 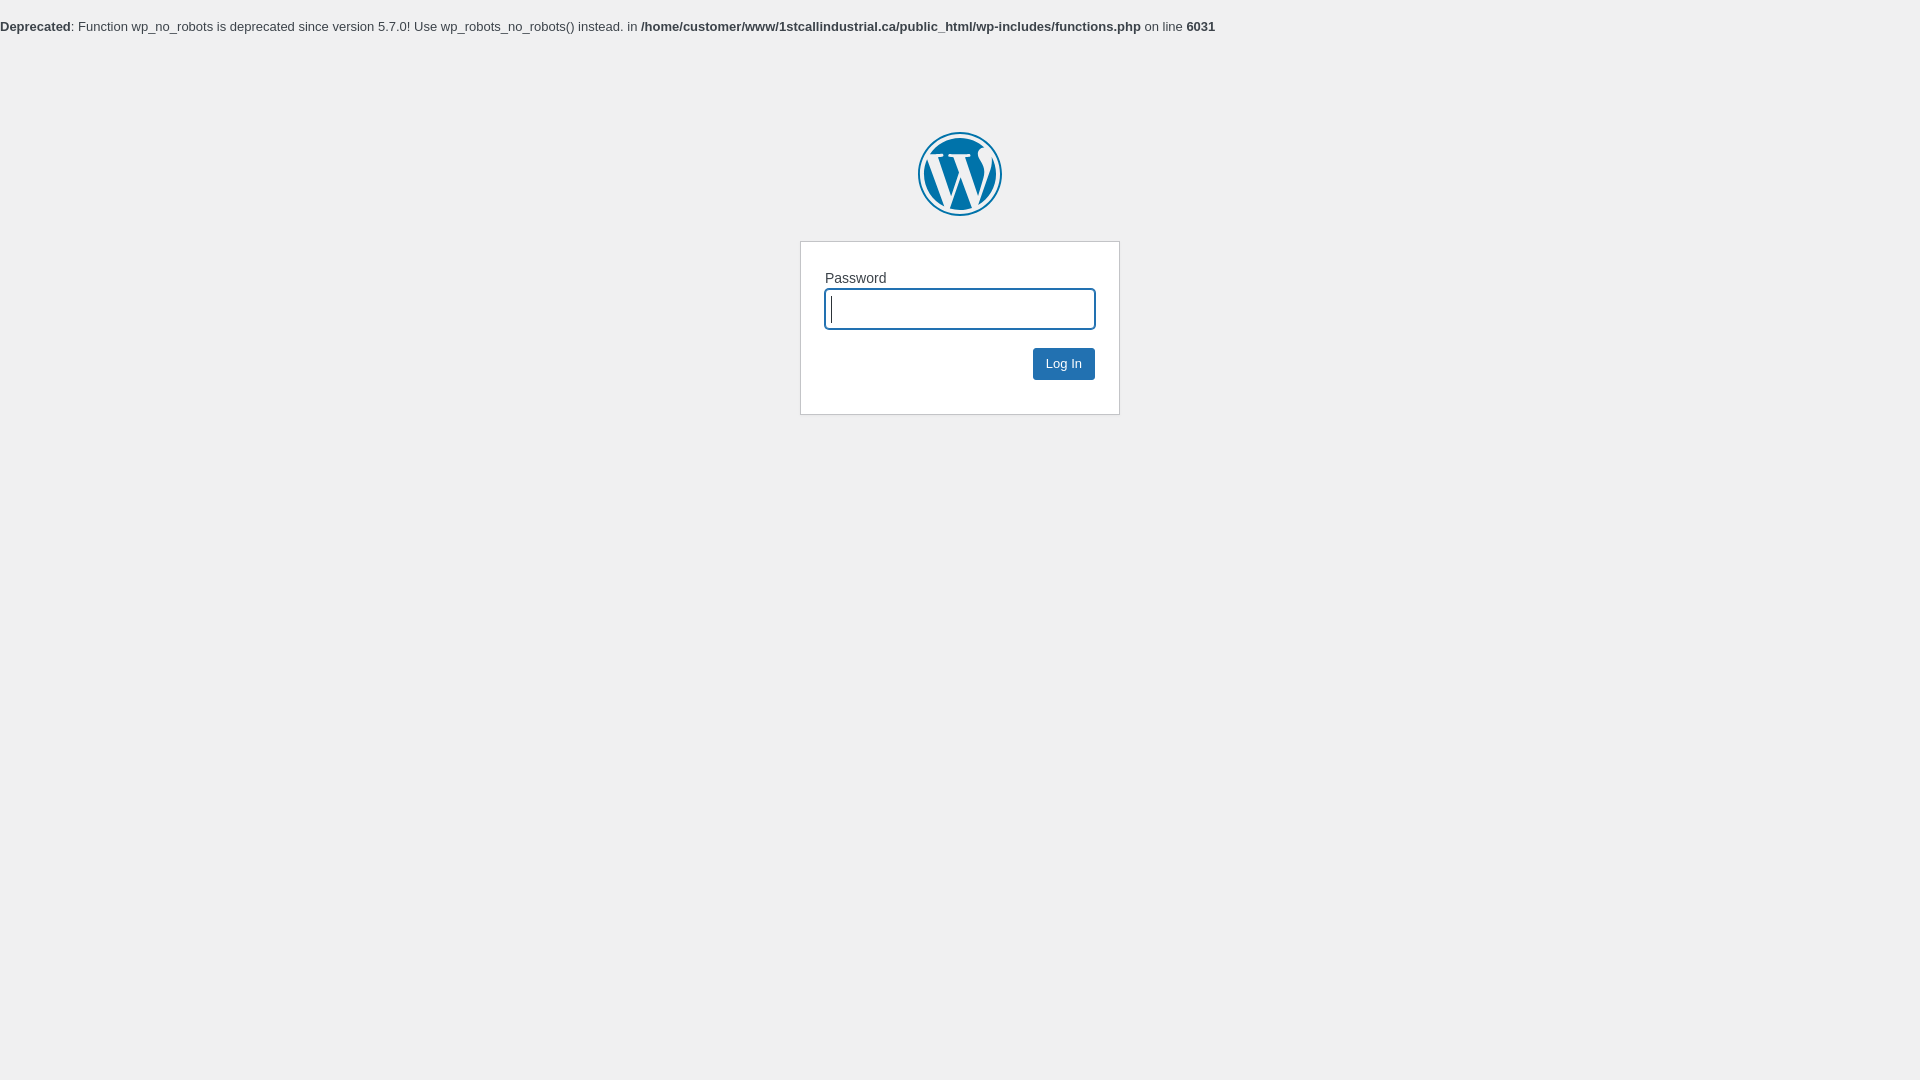 What do you see at coordinates (1064, 364) in the screenshot?
I see `Log In` at bounding box center [1064, 364].